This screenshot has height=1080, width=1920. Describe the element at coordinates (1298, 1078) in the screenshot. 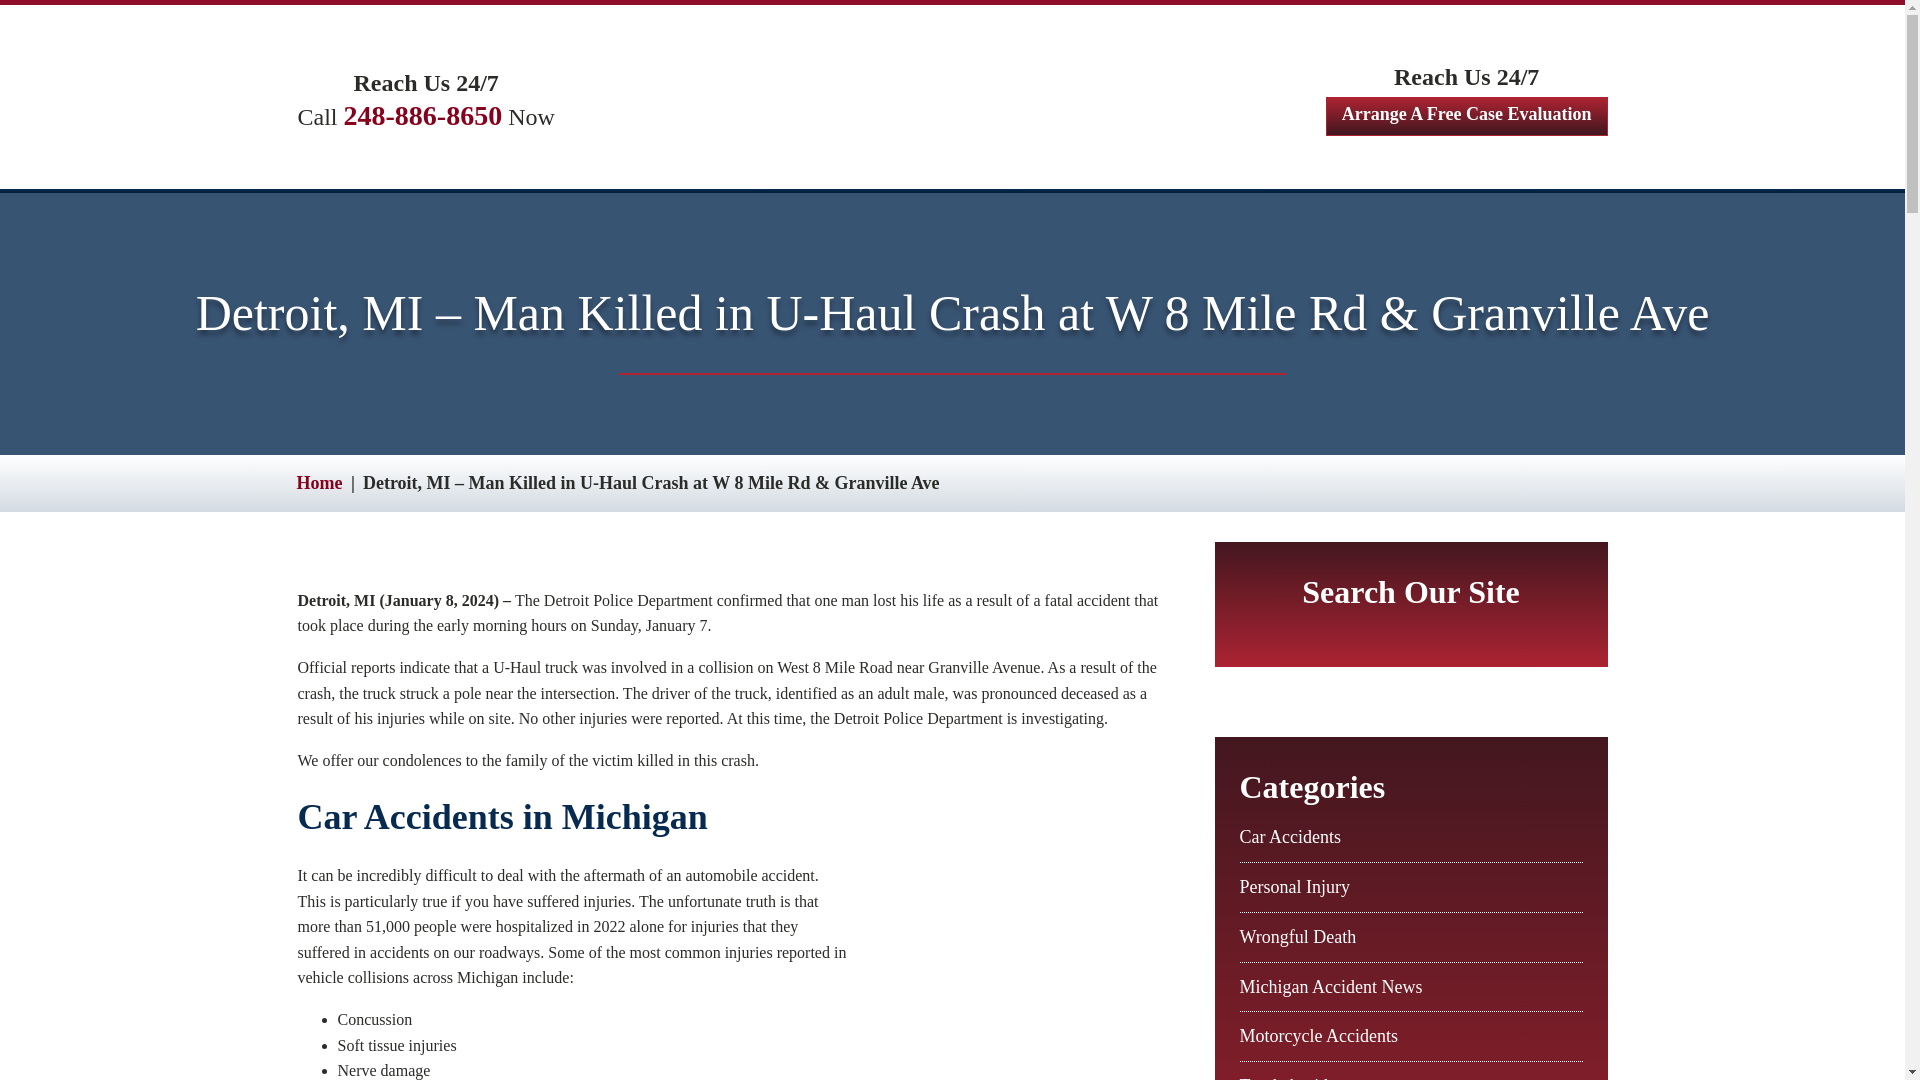

I see `Truck Accidents` at that location.